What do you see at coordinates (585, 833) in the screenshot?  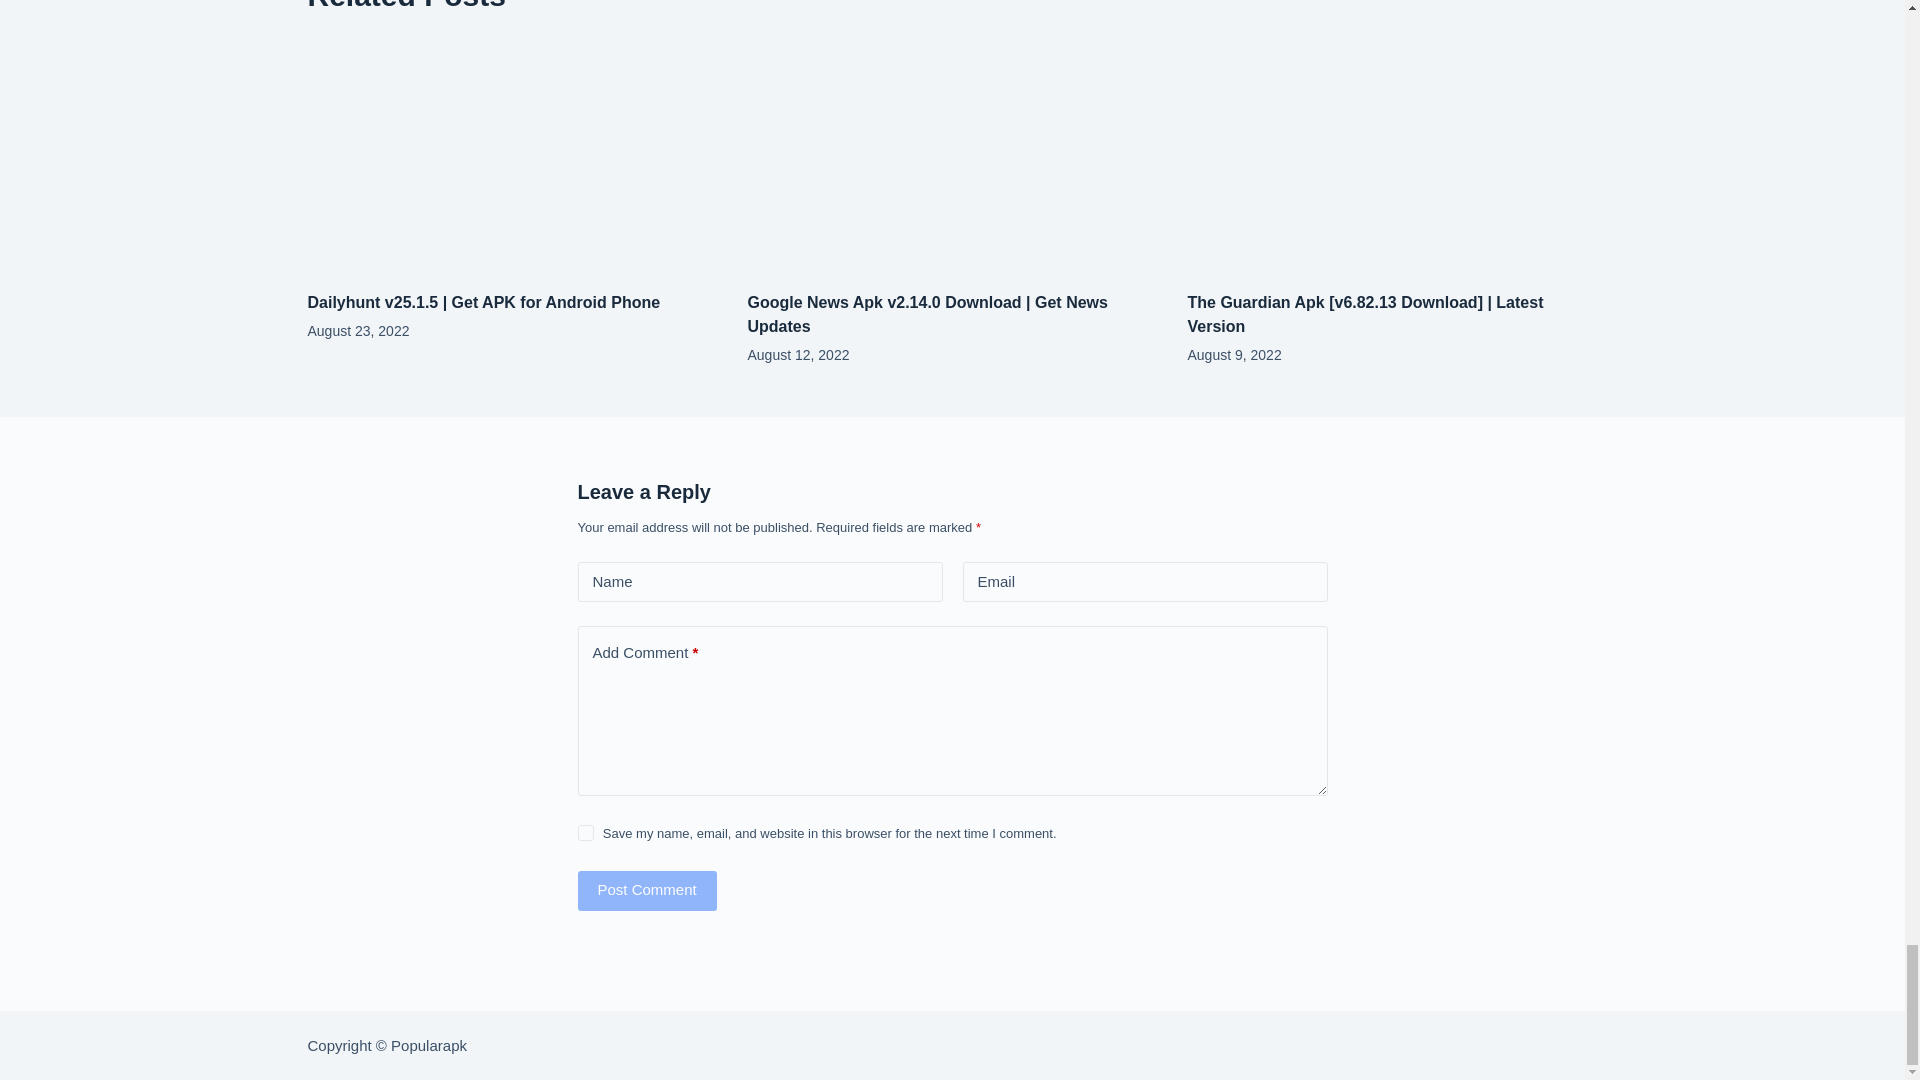 I see `yes` at bounding box center [585, 833].